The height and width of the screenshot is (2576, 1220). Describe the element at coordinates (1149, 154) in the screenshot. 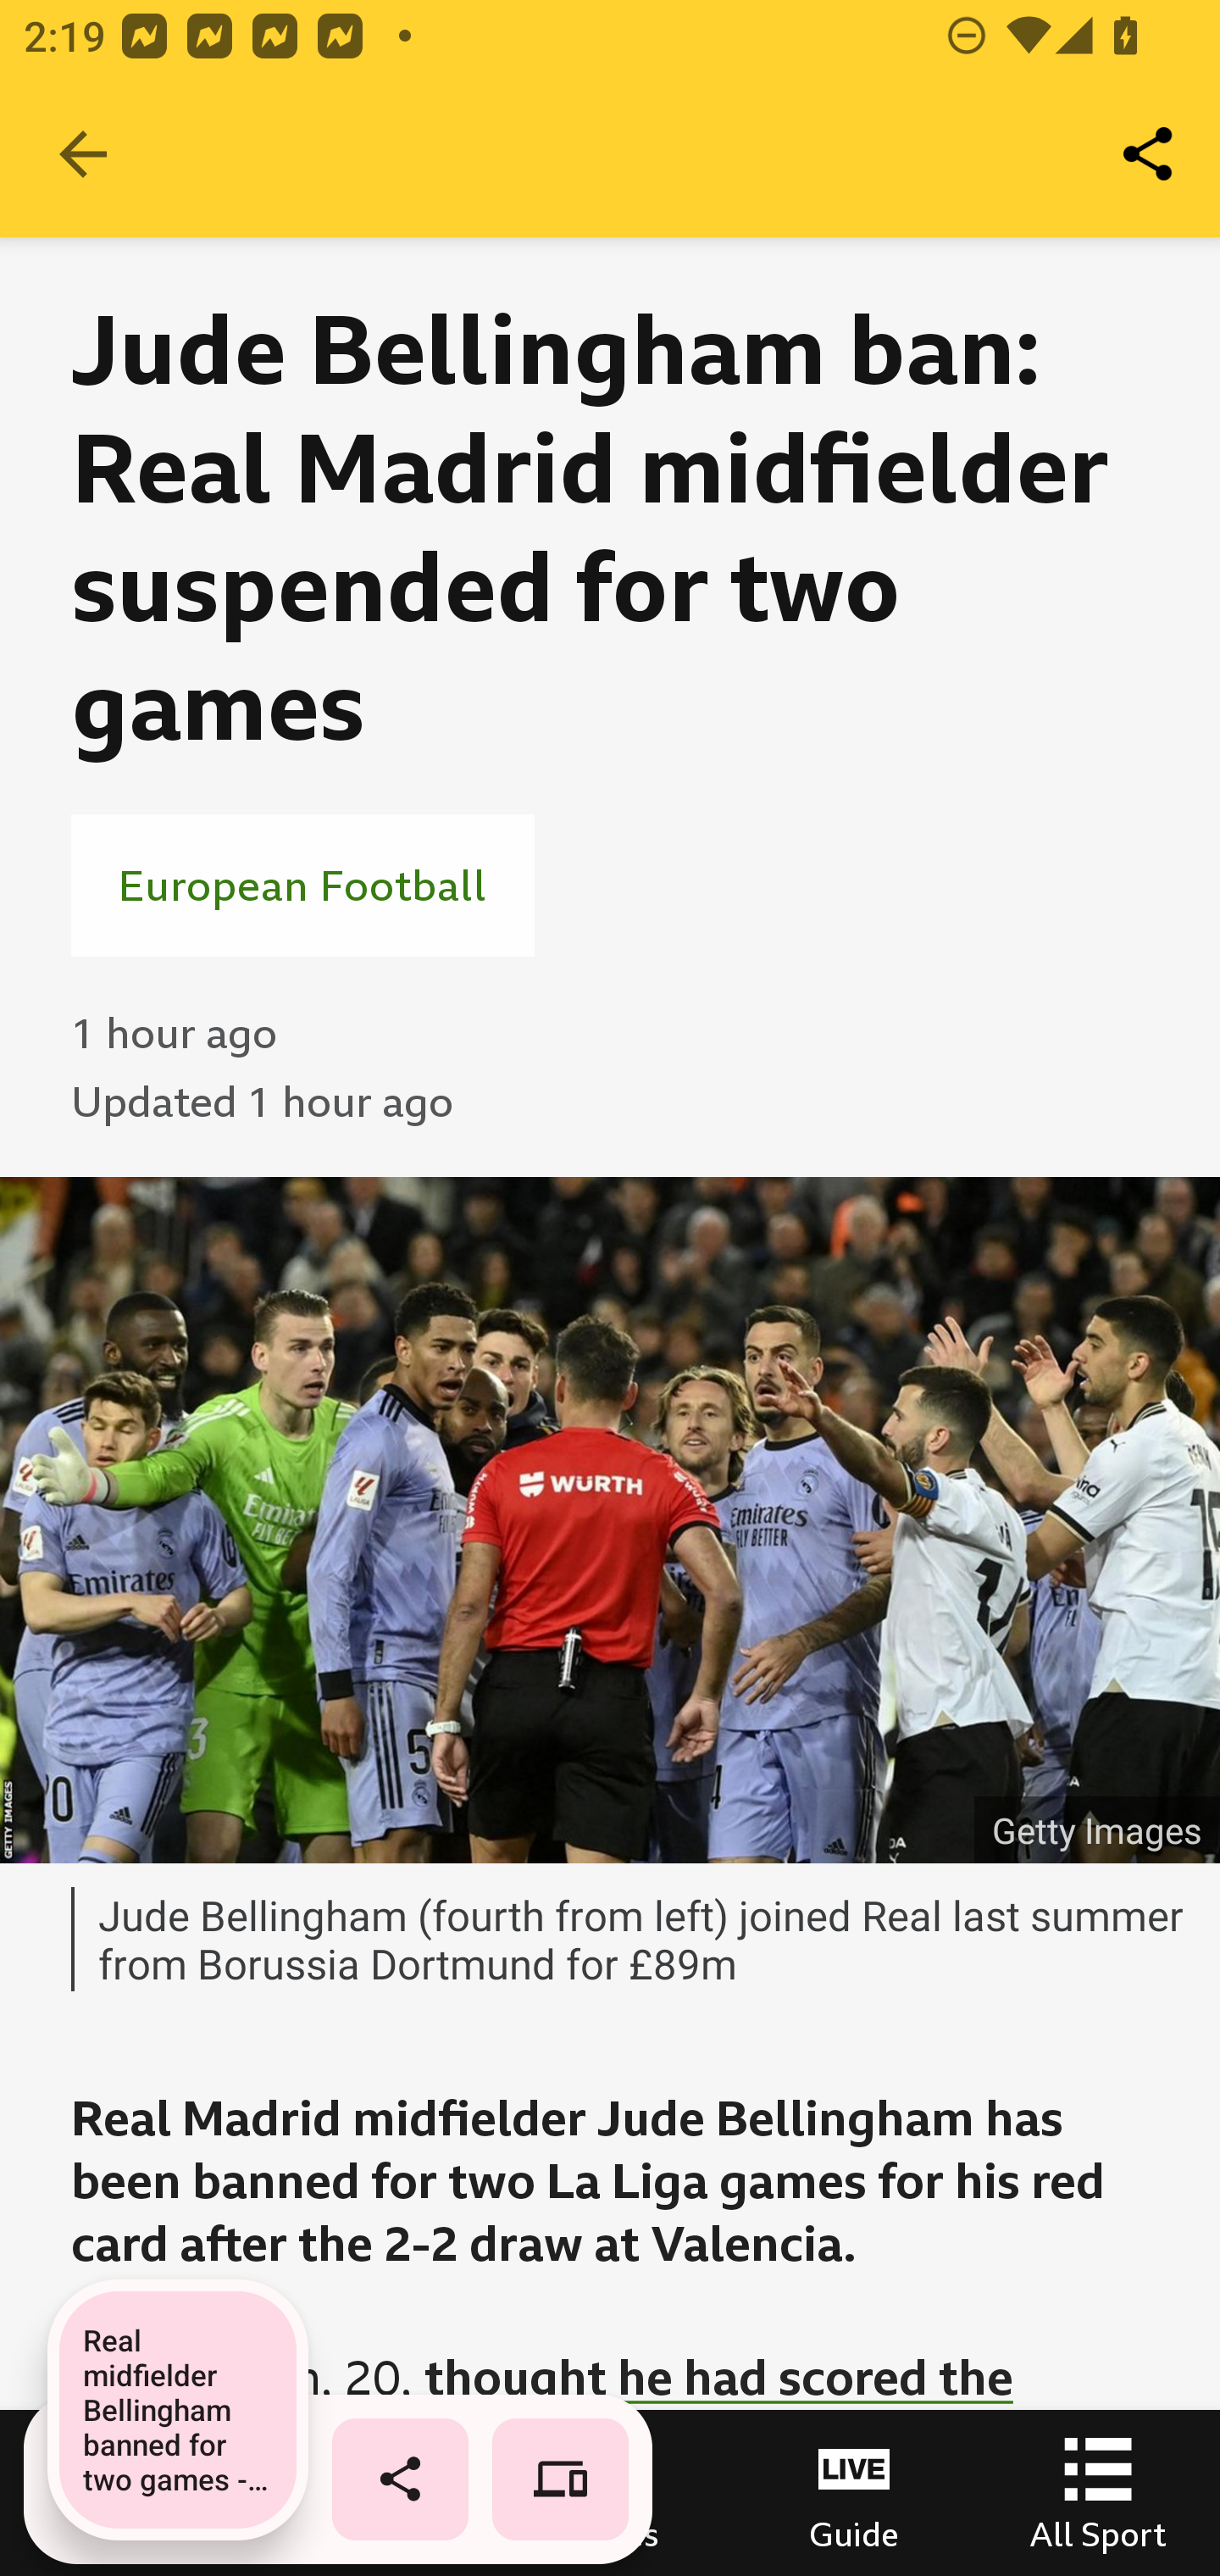

I see `Share` at that location.